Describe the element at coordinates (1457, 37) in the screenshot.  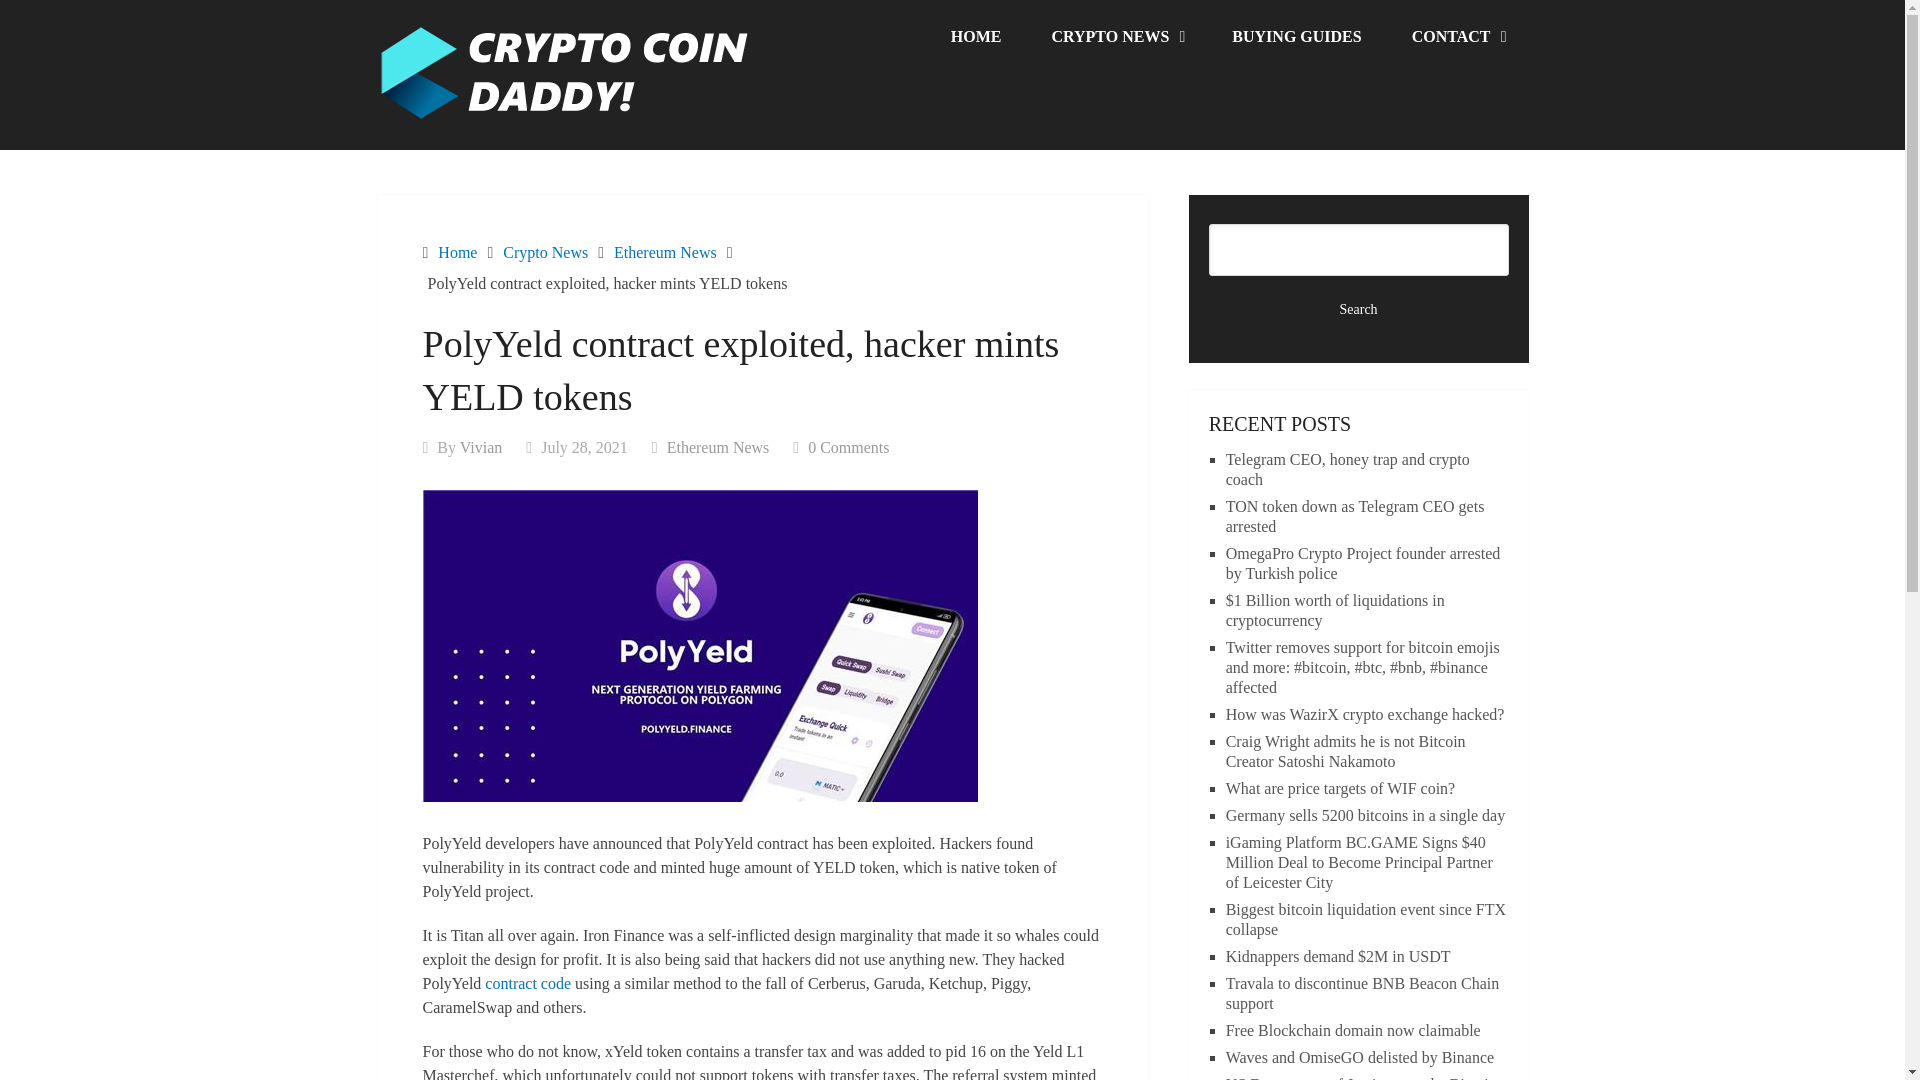
I see `CONTACT` at that location.